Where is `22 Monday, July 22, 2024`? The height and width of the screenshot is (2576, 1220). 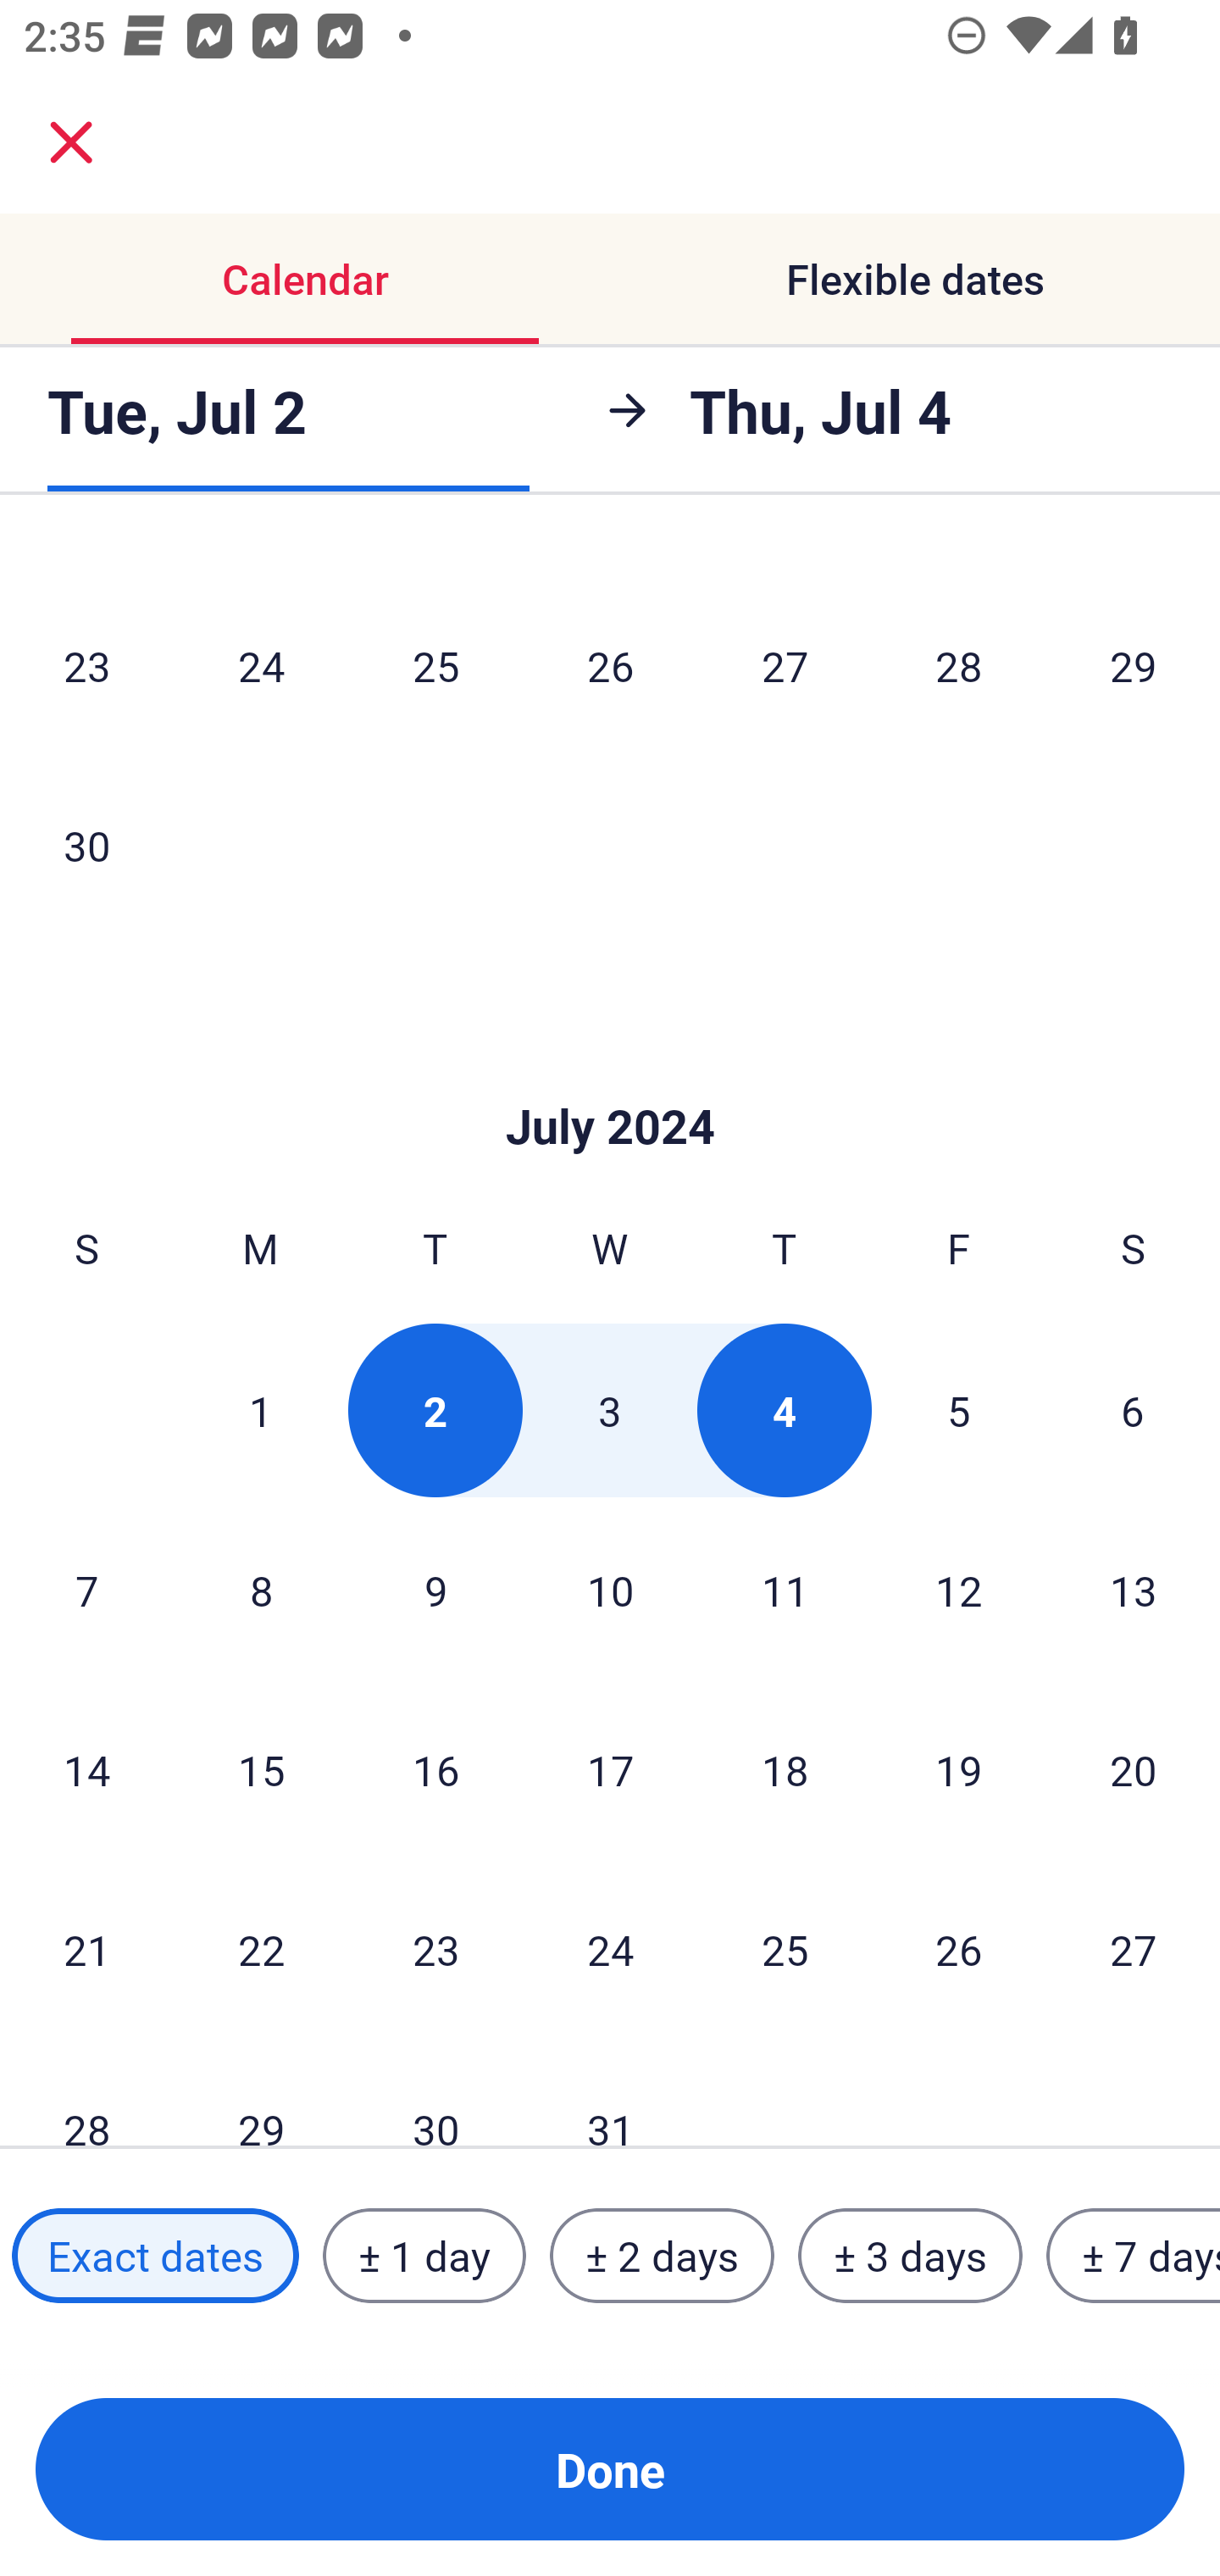
22 Monday, July 22, 2024 is located at coordinates (261, 1948).